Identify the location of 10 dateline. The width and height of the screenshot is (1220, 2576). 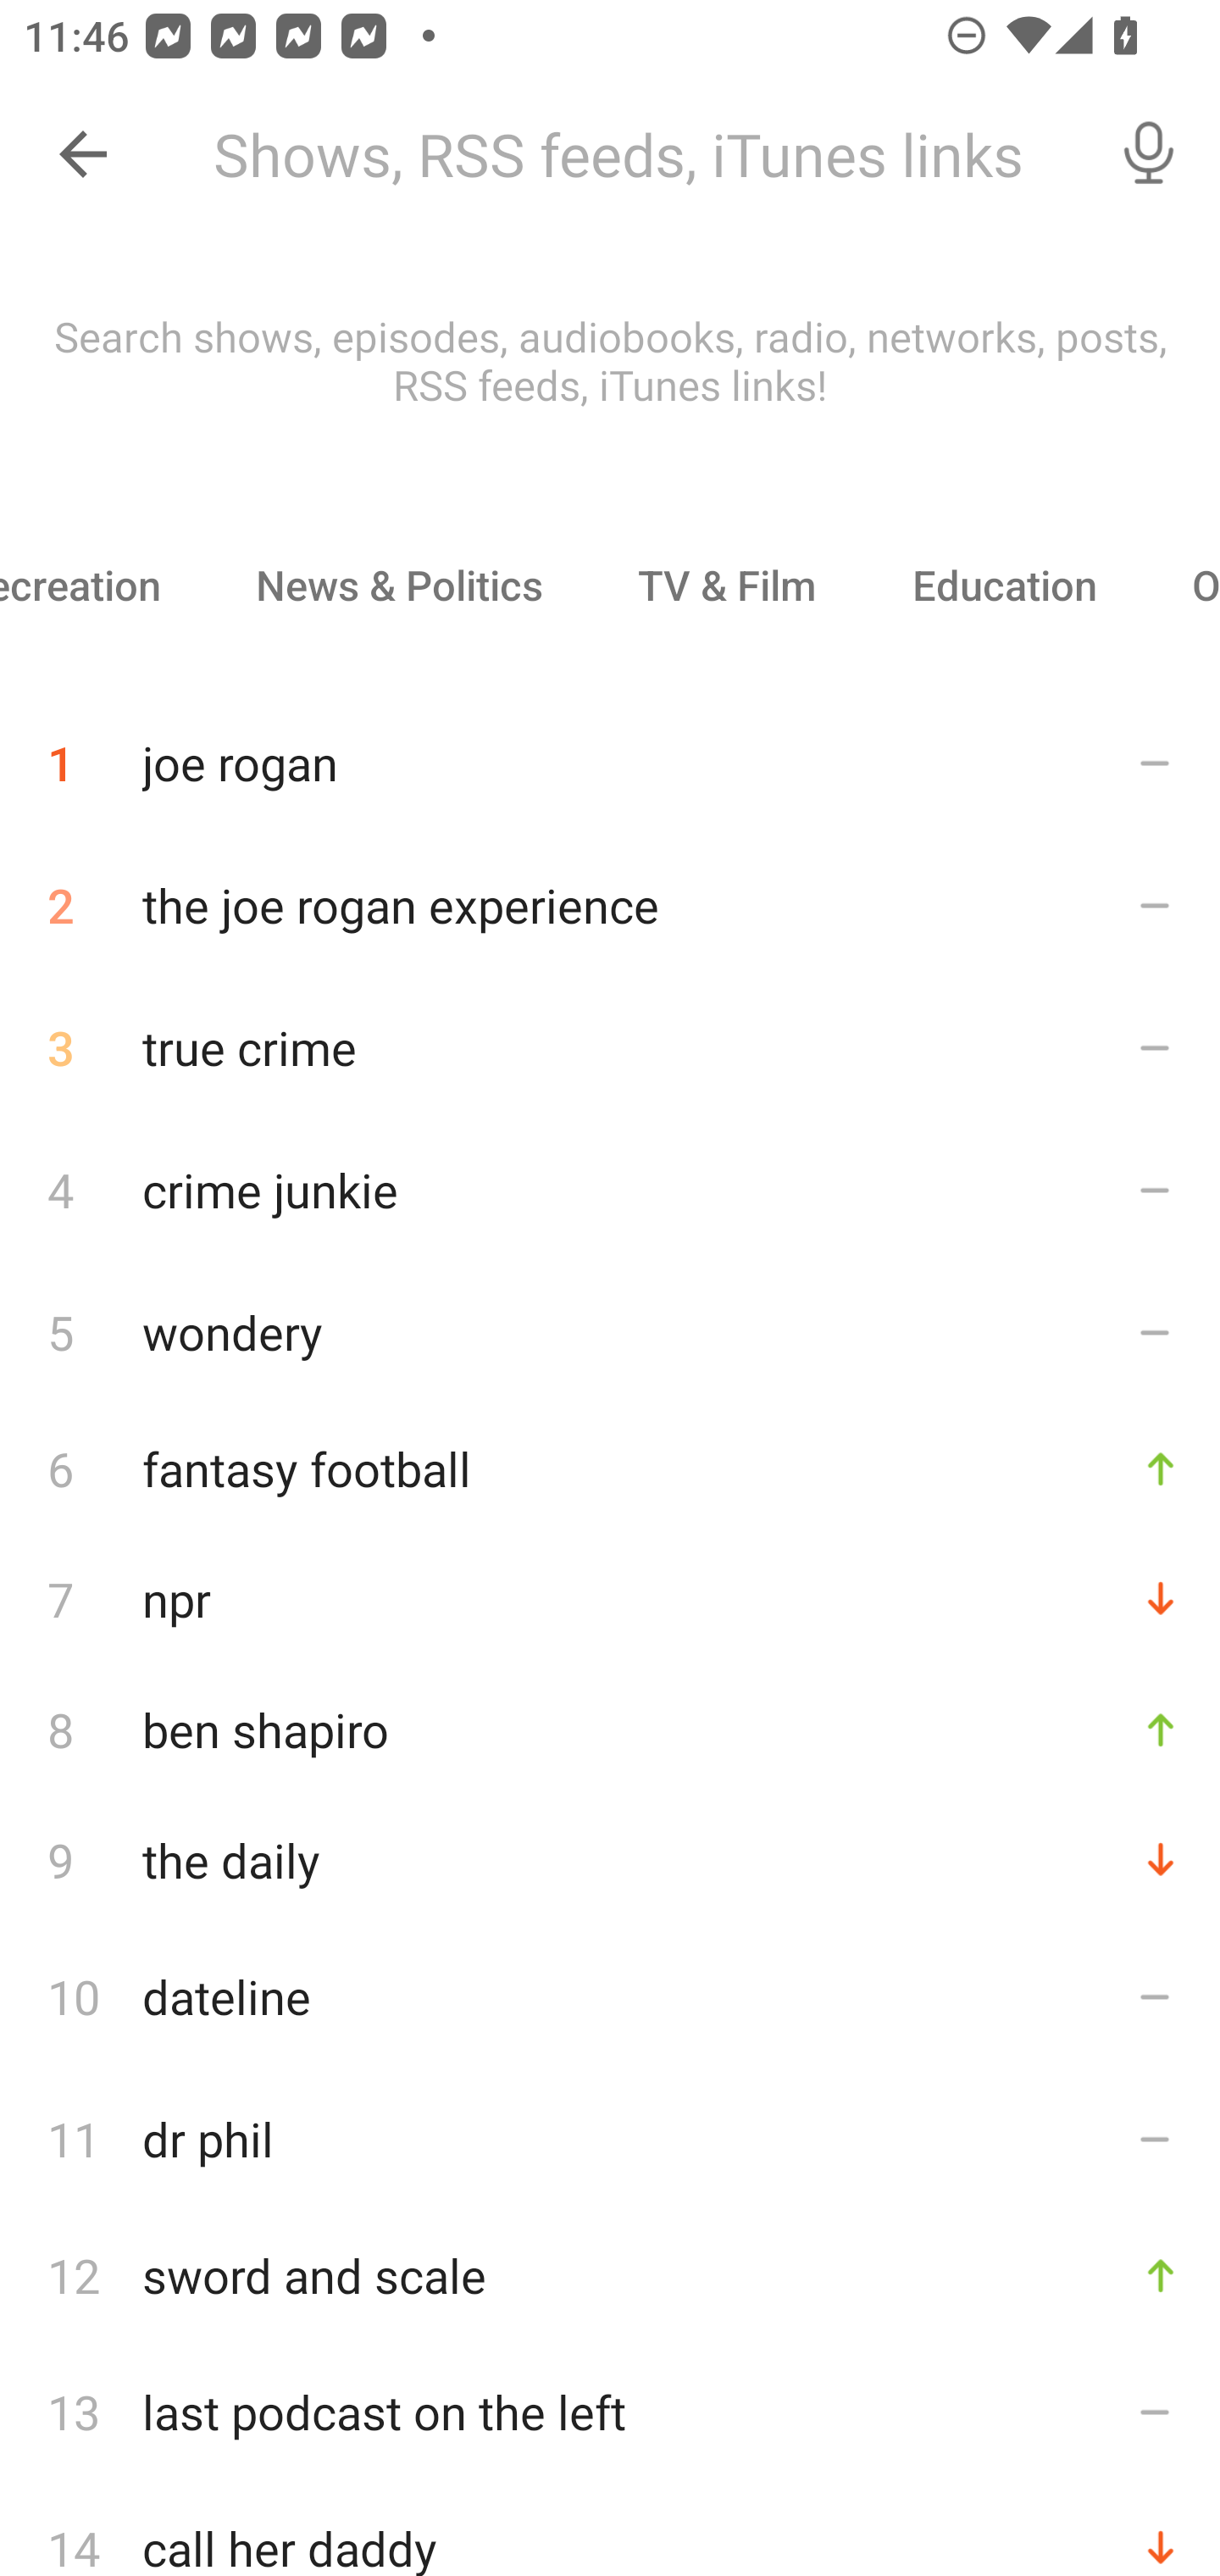
(610, 1996).